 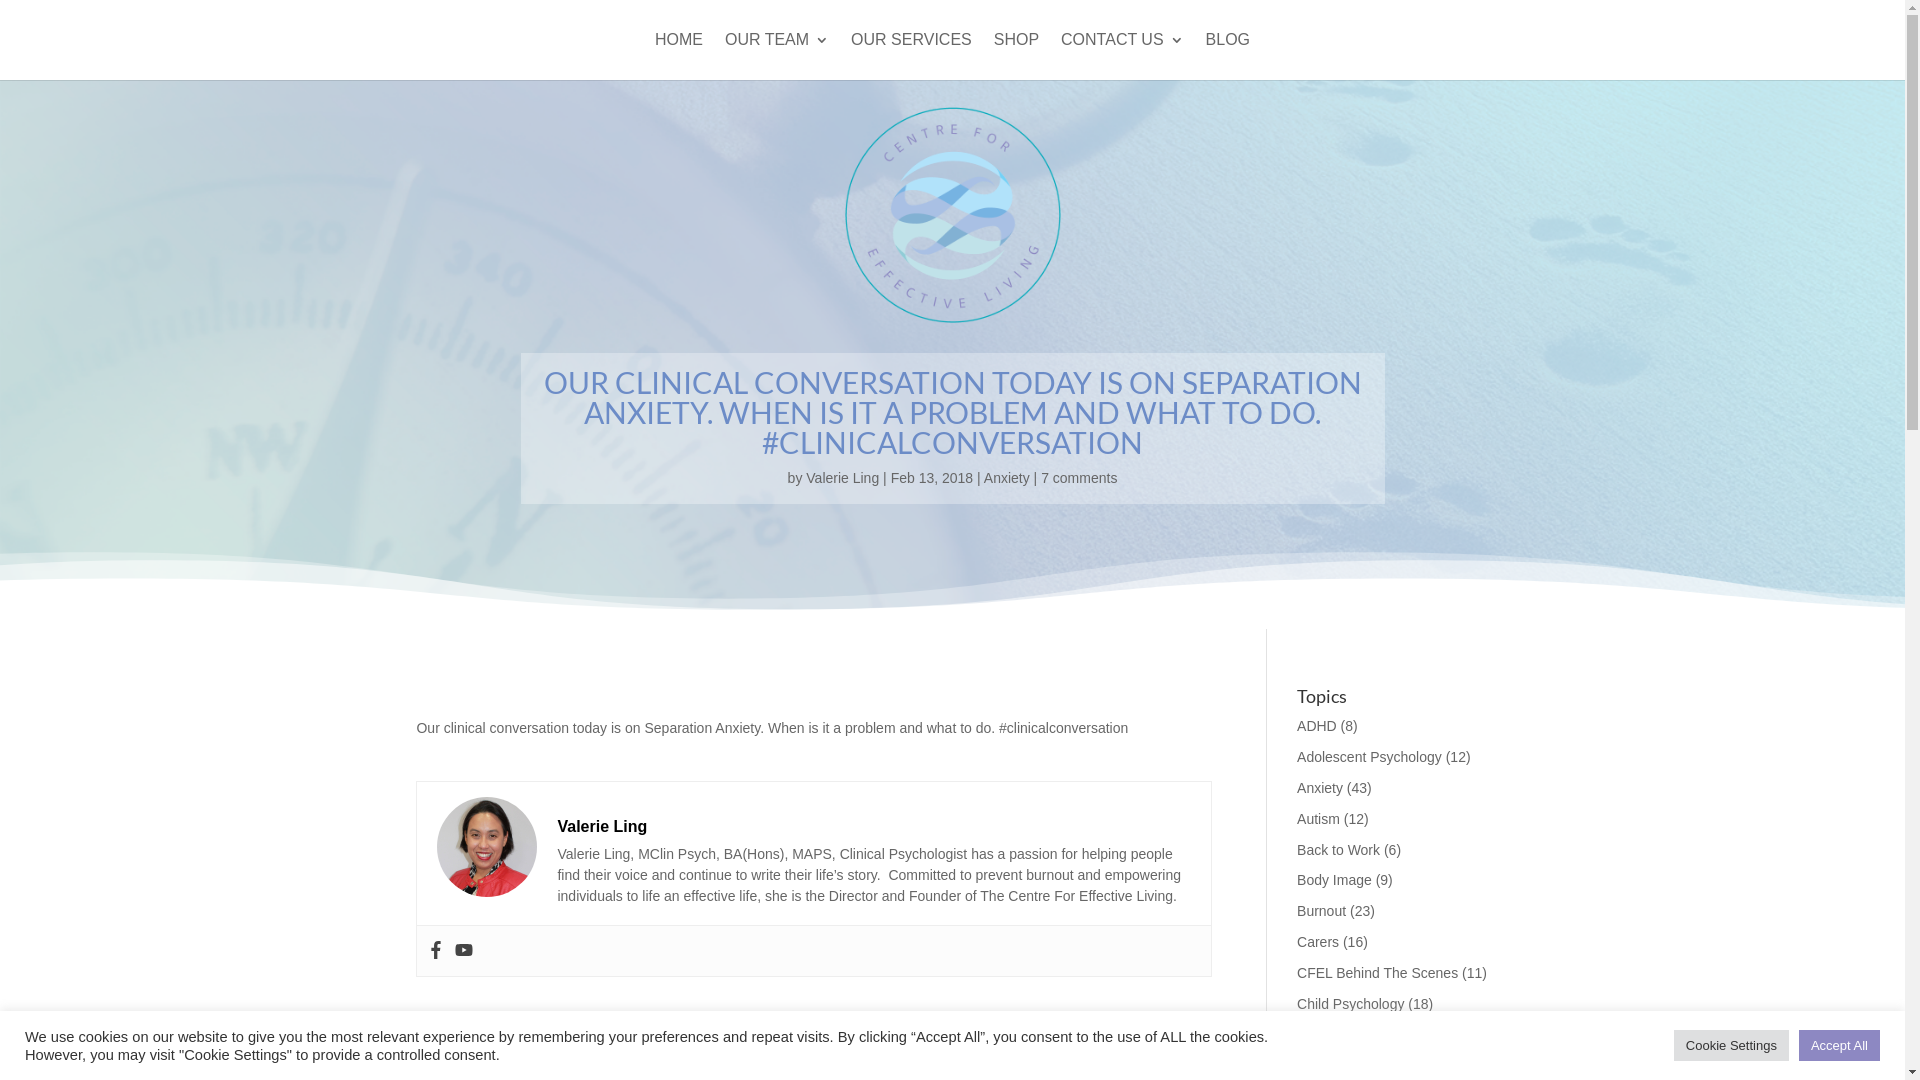 I want to click on ADHD, so click(x=1317, y=726).